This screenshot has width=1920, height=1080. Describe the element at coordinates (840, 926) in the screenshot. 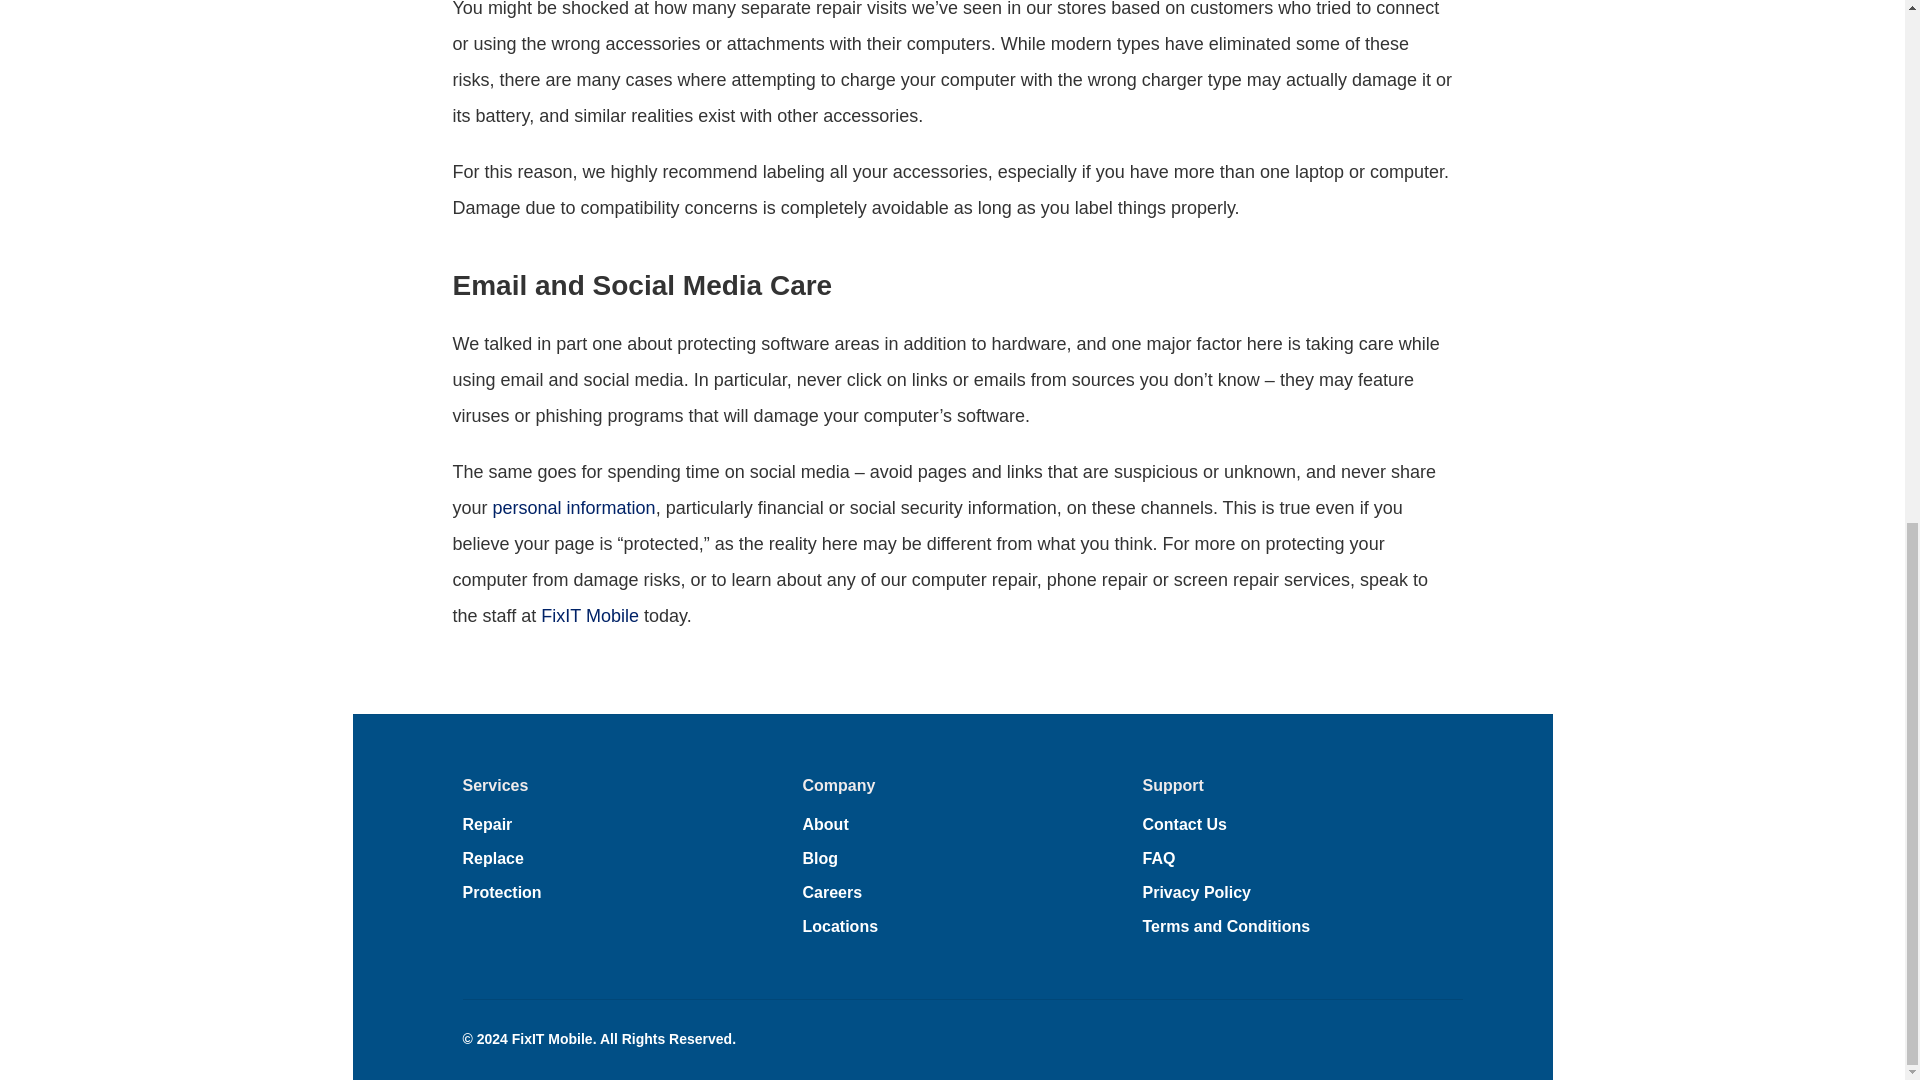

I see `Locations` at that location.